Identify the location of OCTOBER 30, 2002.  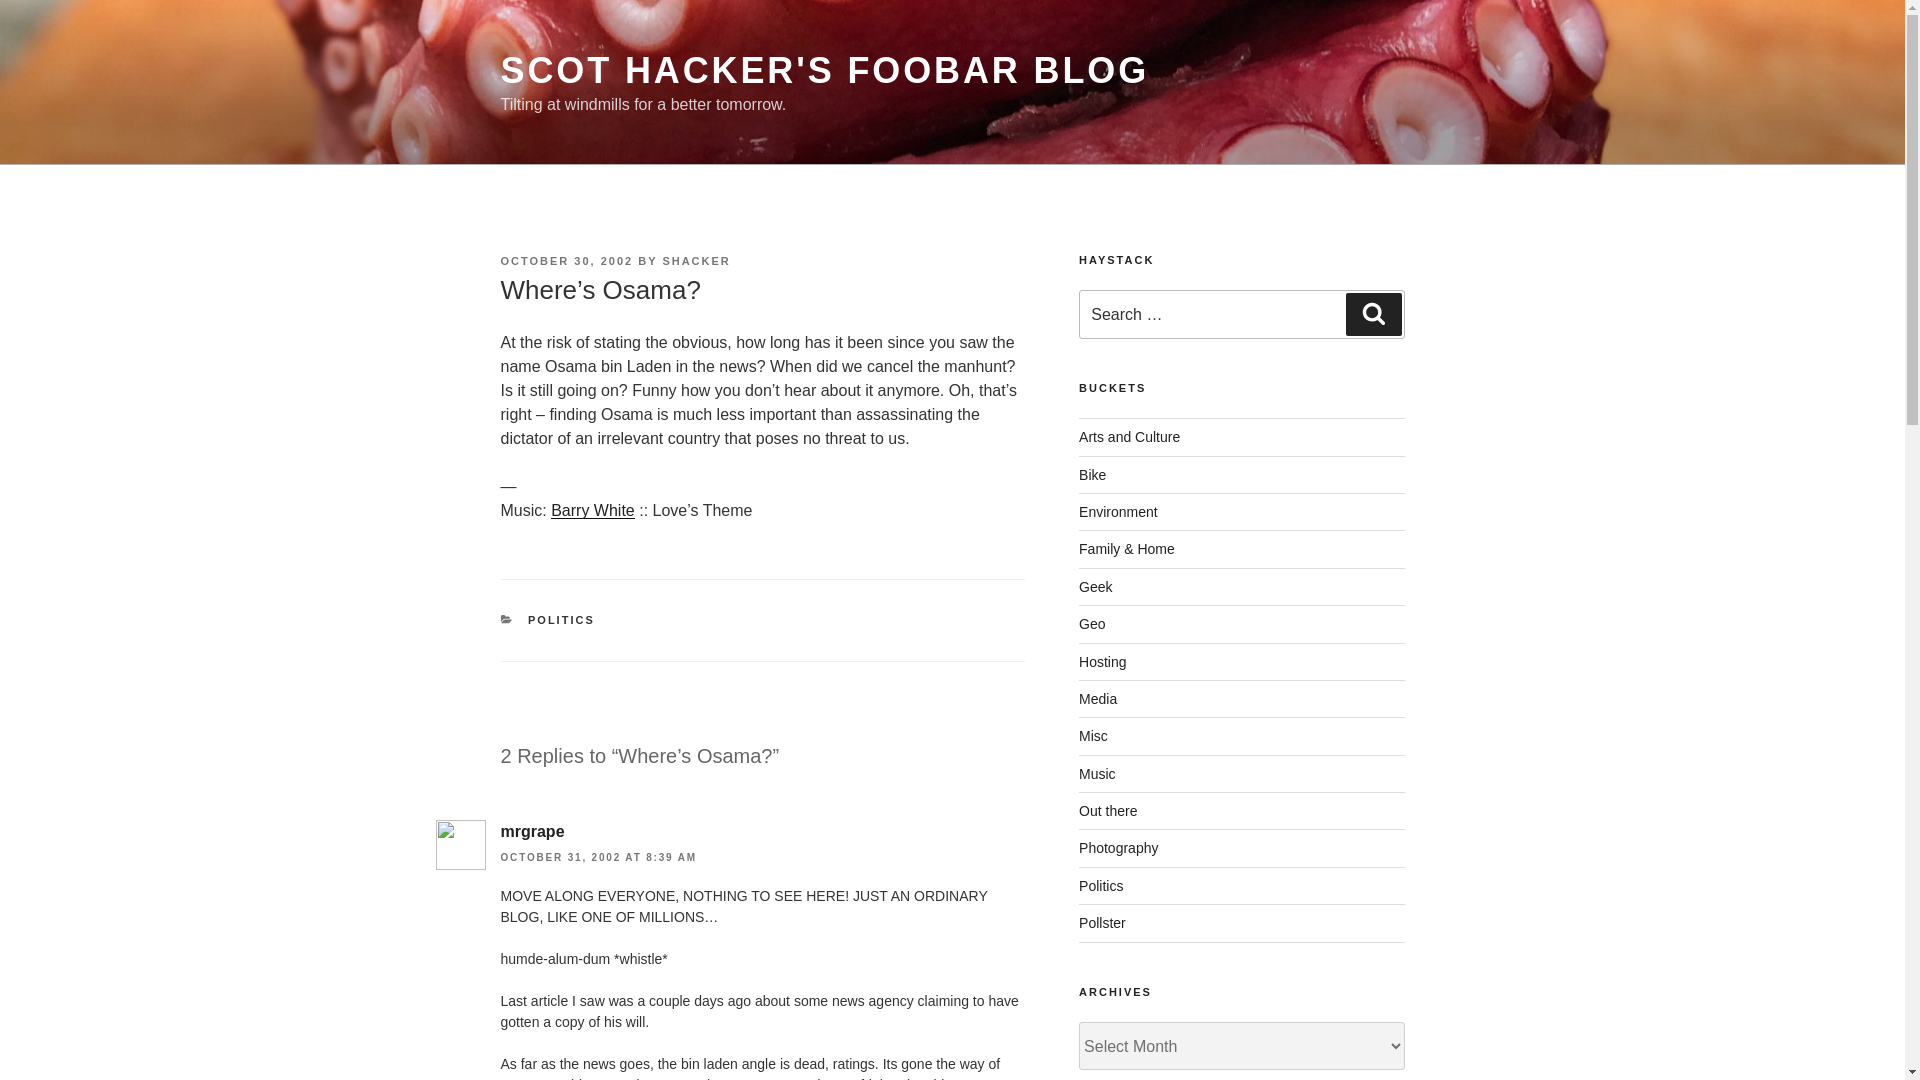
(566, 260).